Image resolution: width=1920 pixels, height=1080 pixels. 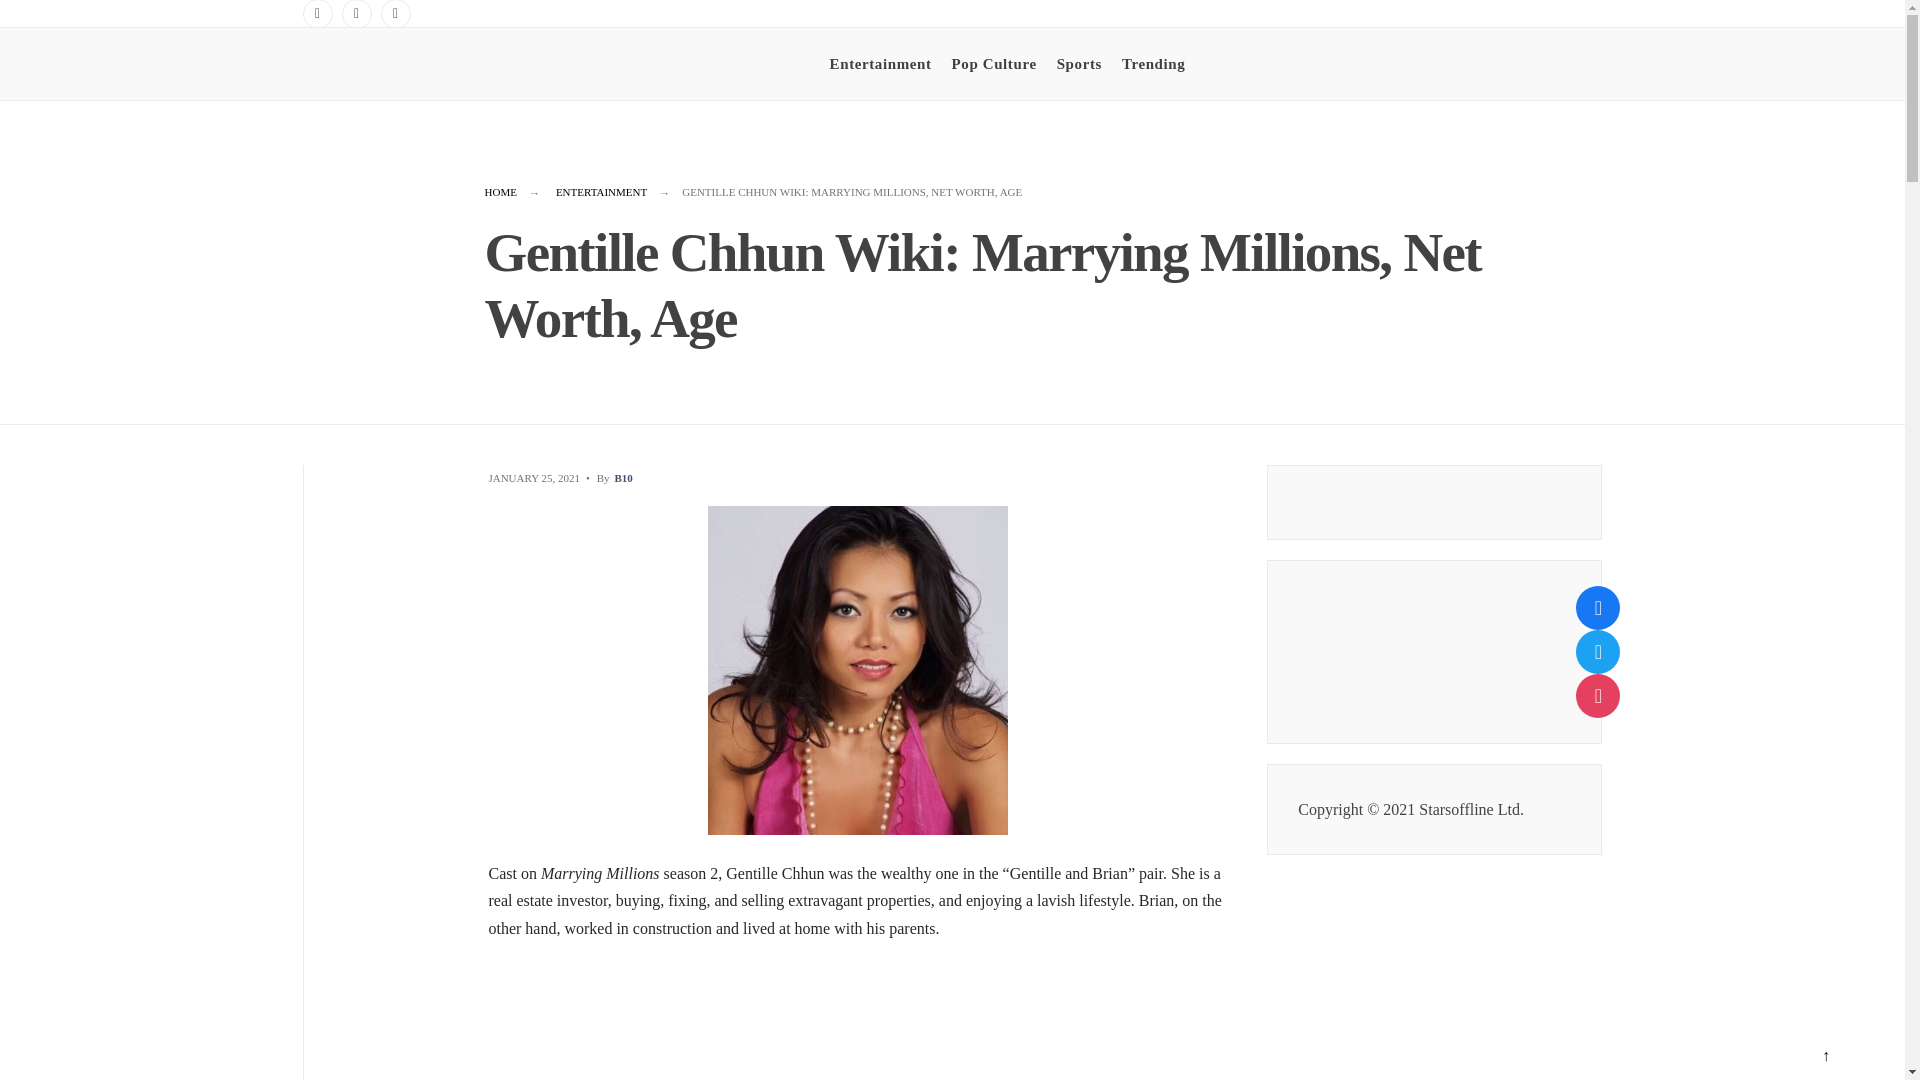 What do you see at coordinates (395, 14) in the screenshot?
I see `Pinterest` at bounding box center [395, 14].